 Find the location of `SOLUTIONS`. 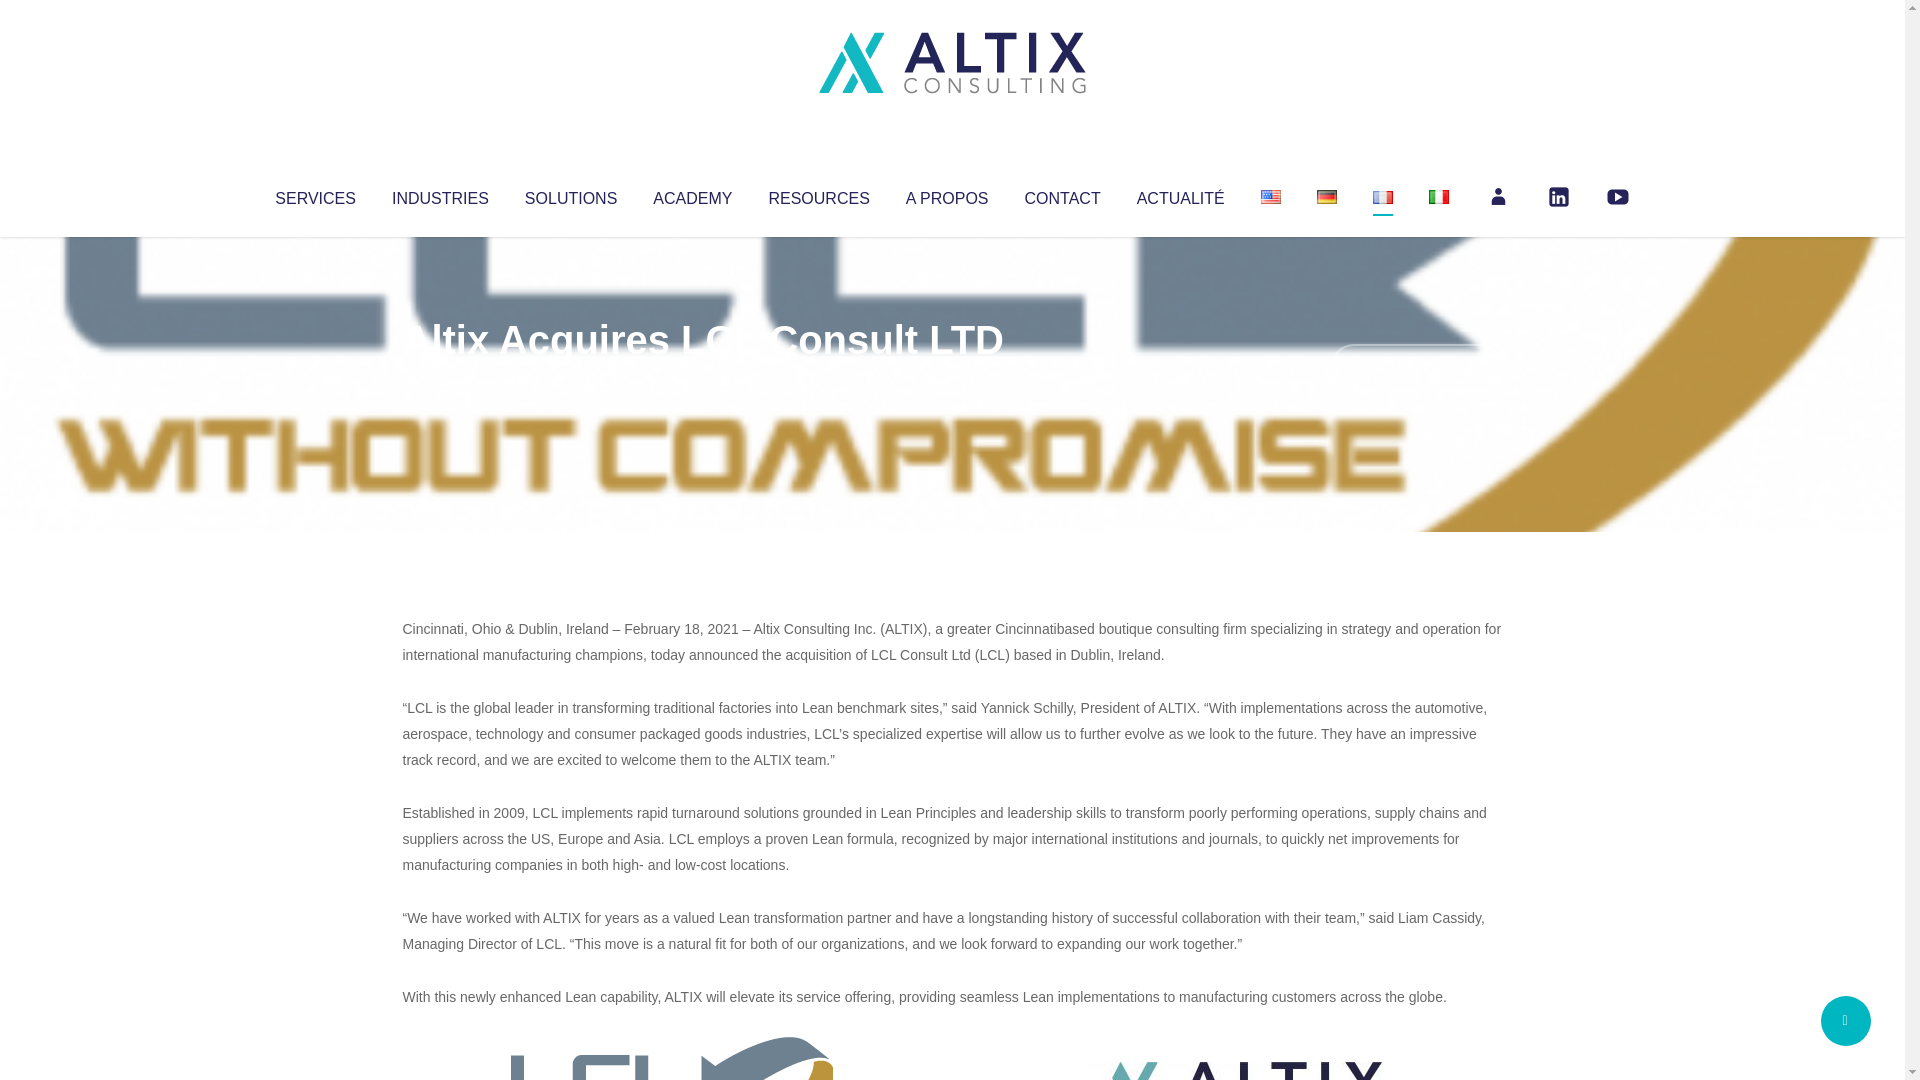

SOLUTIONS is located at coordinates (570, 194).